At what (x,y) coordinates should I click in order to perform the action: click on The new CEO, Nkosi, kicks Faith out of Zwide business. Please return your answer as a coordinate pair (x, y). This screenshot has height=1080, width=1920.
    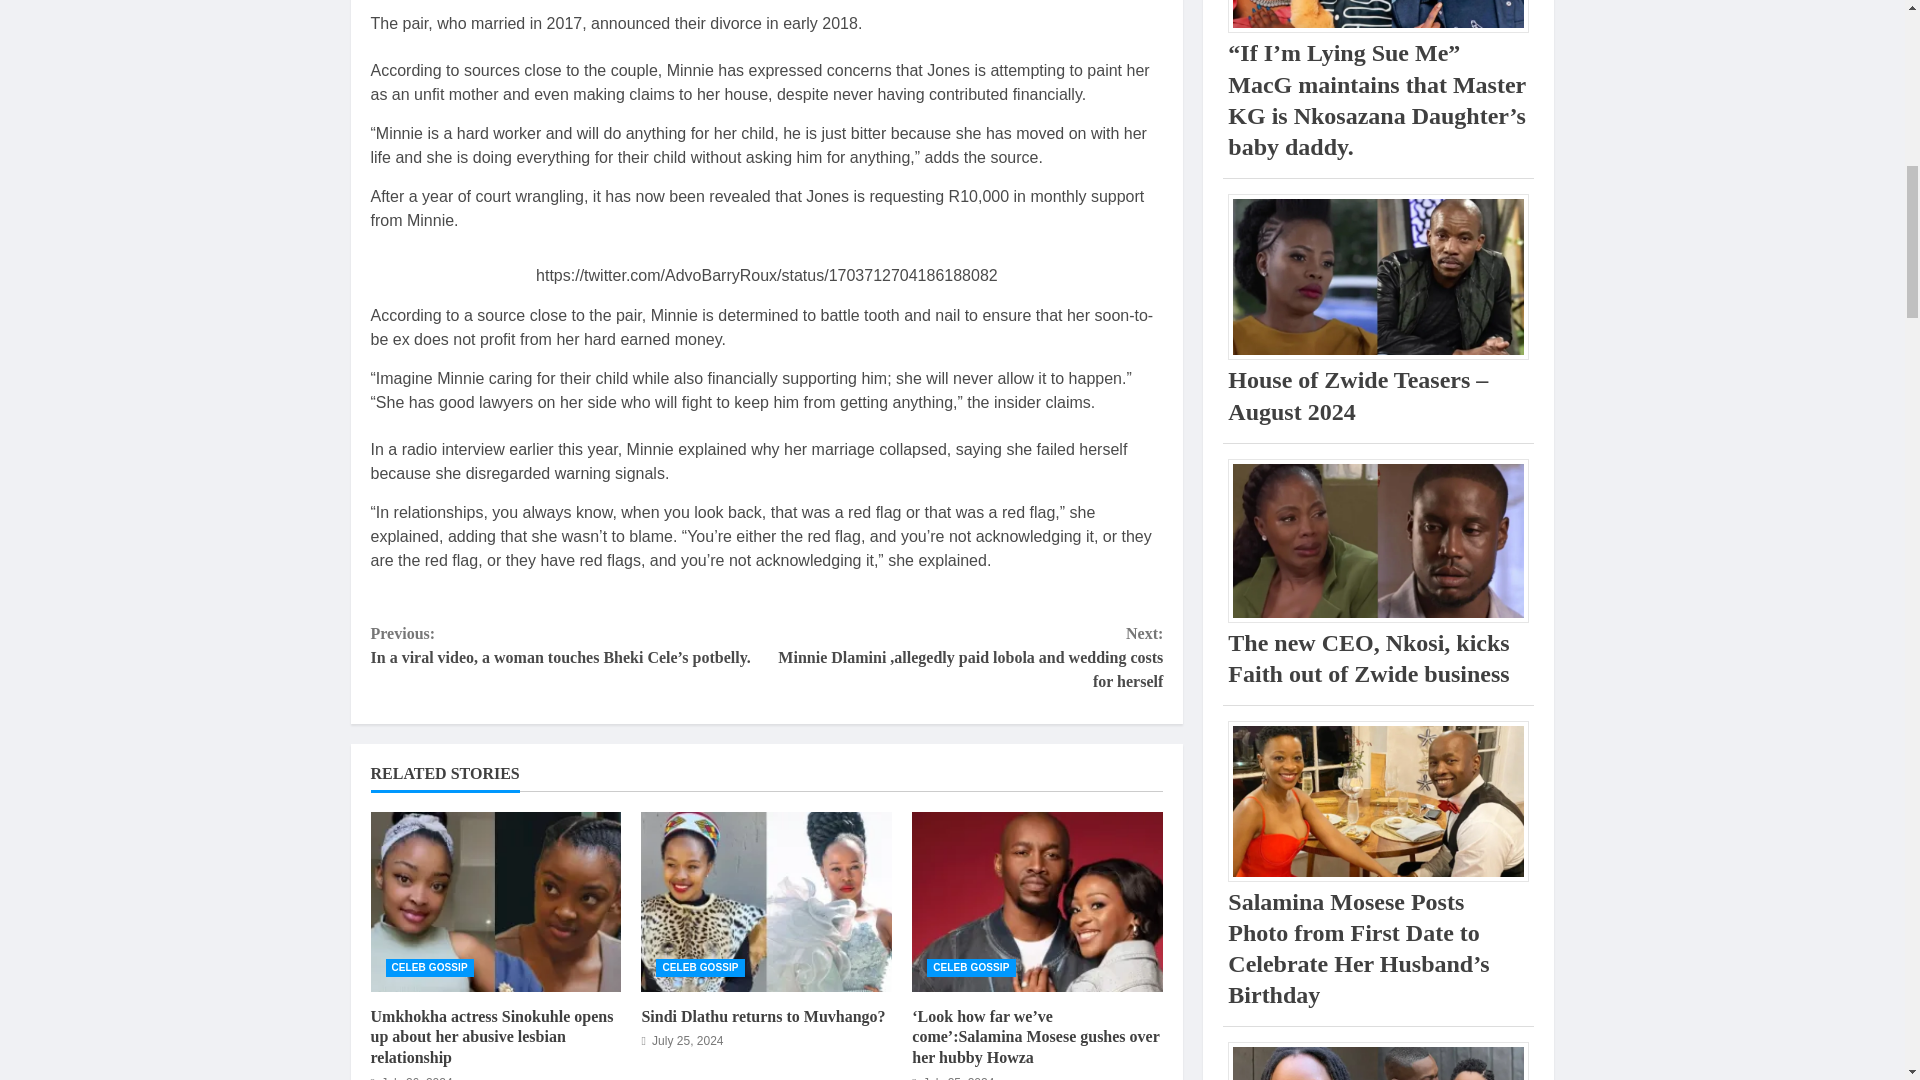
    Looking at the image, I should click on (1378, 541).